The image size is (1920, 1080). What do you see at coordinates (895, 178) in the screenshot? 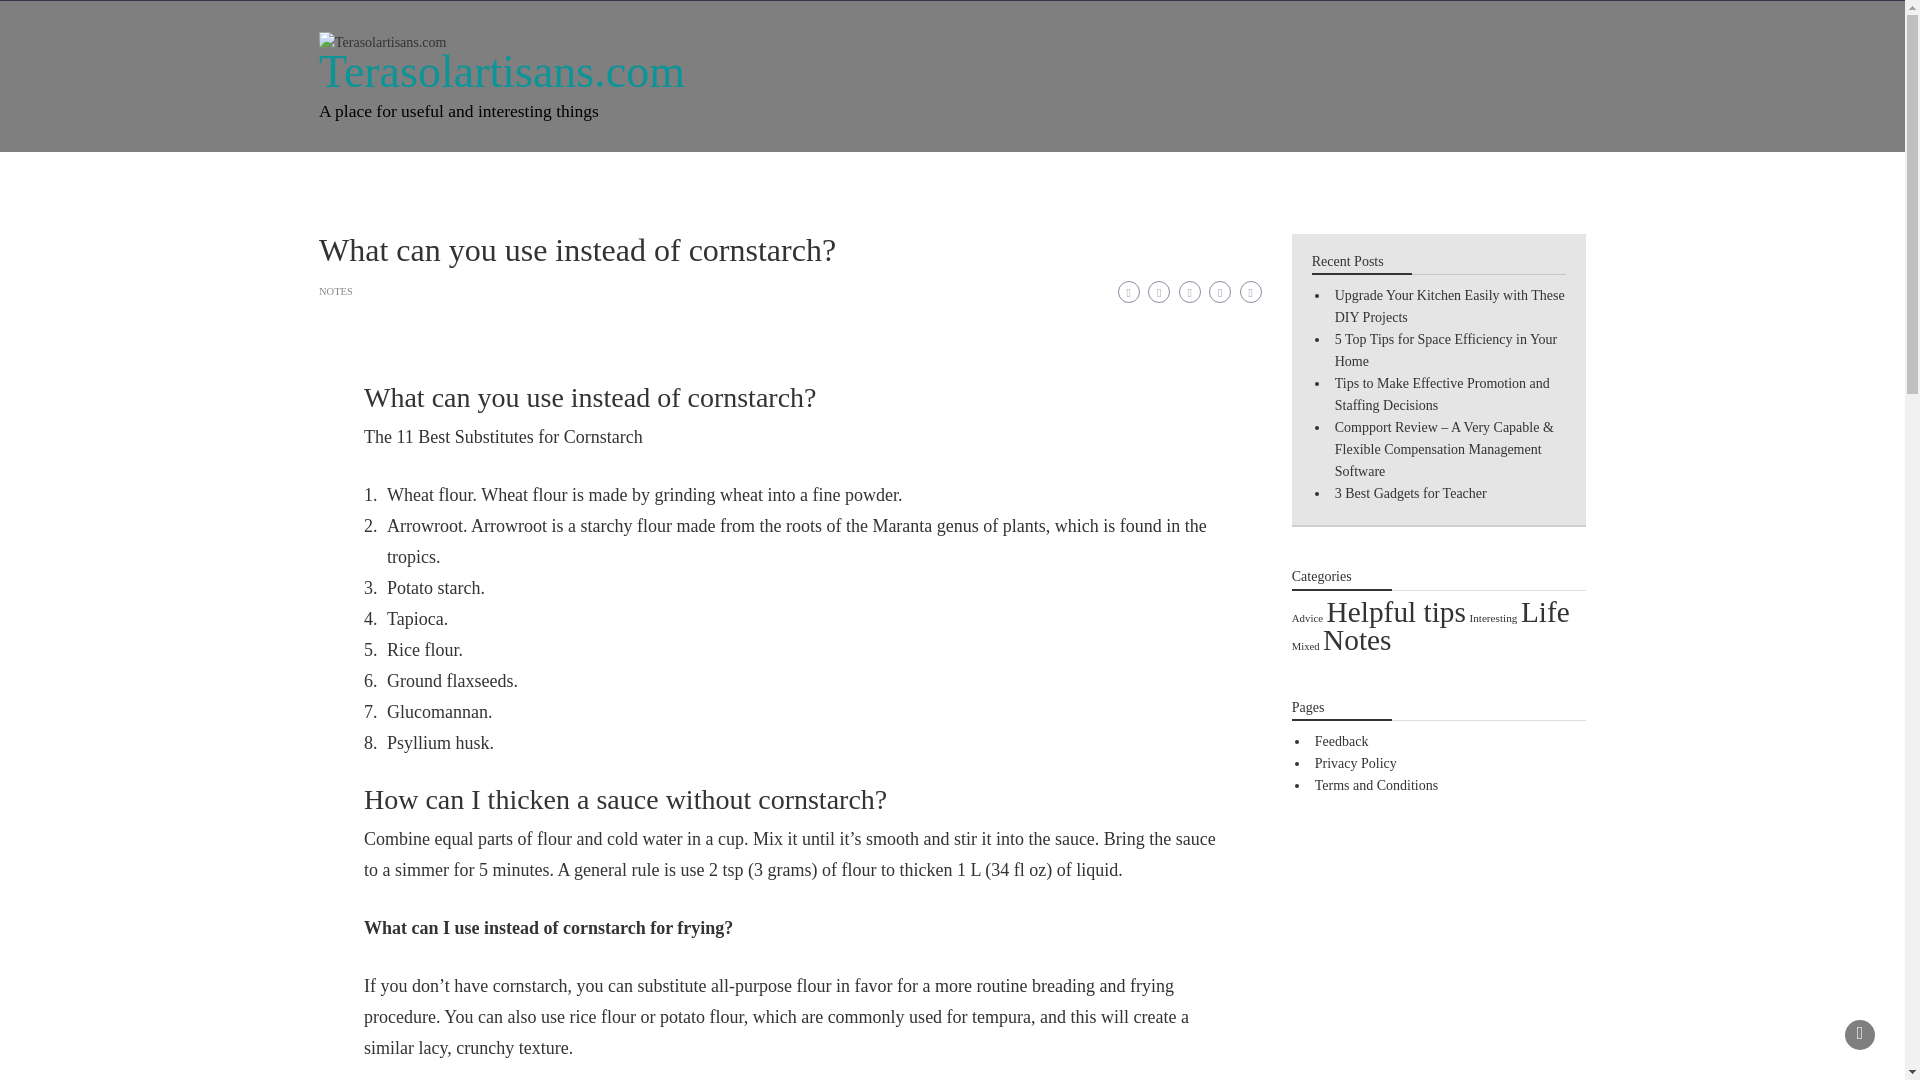
I see `Helpful tips` at bounding box center [895, 178].